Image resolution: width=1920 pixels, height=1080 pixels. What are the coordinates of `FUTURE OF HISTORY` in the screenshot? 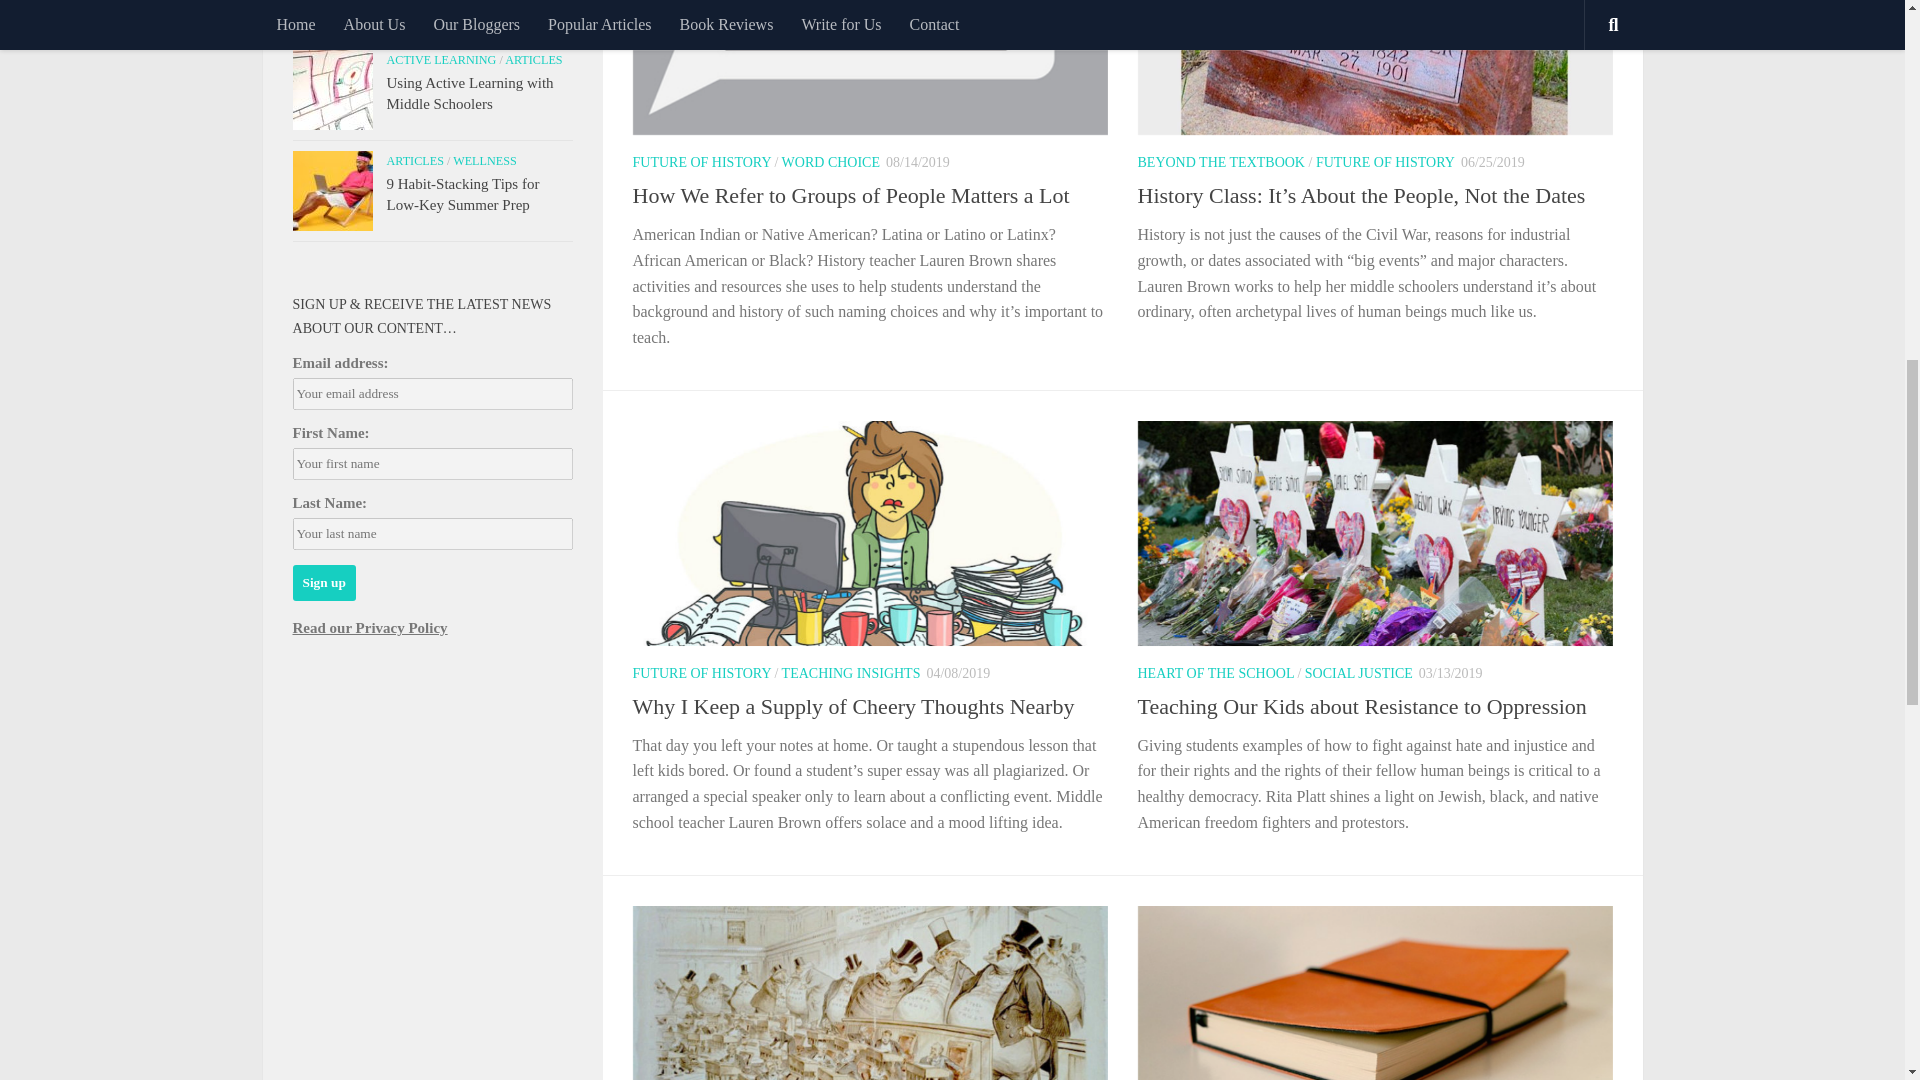 It's located at (1385, 162).